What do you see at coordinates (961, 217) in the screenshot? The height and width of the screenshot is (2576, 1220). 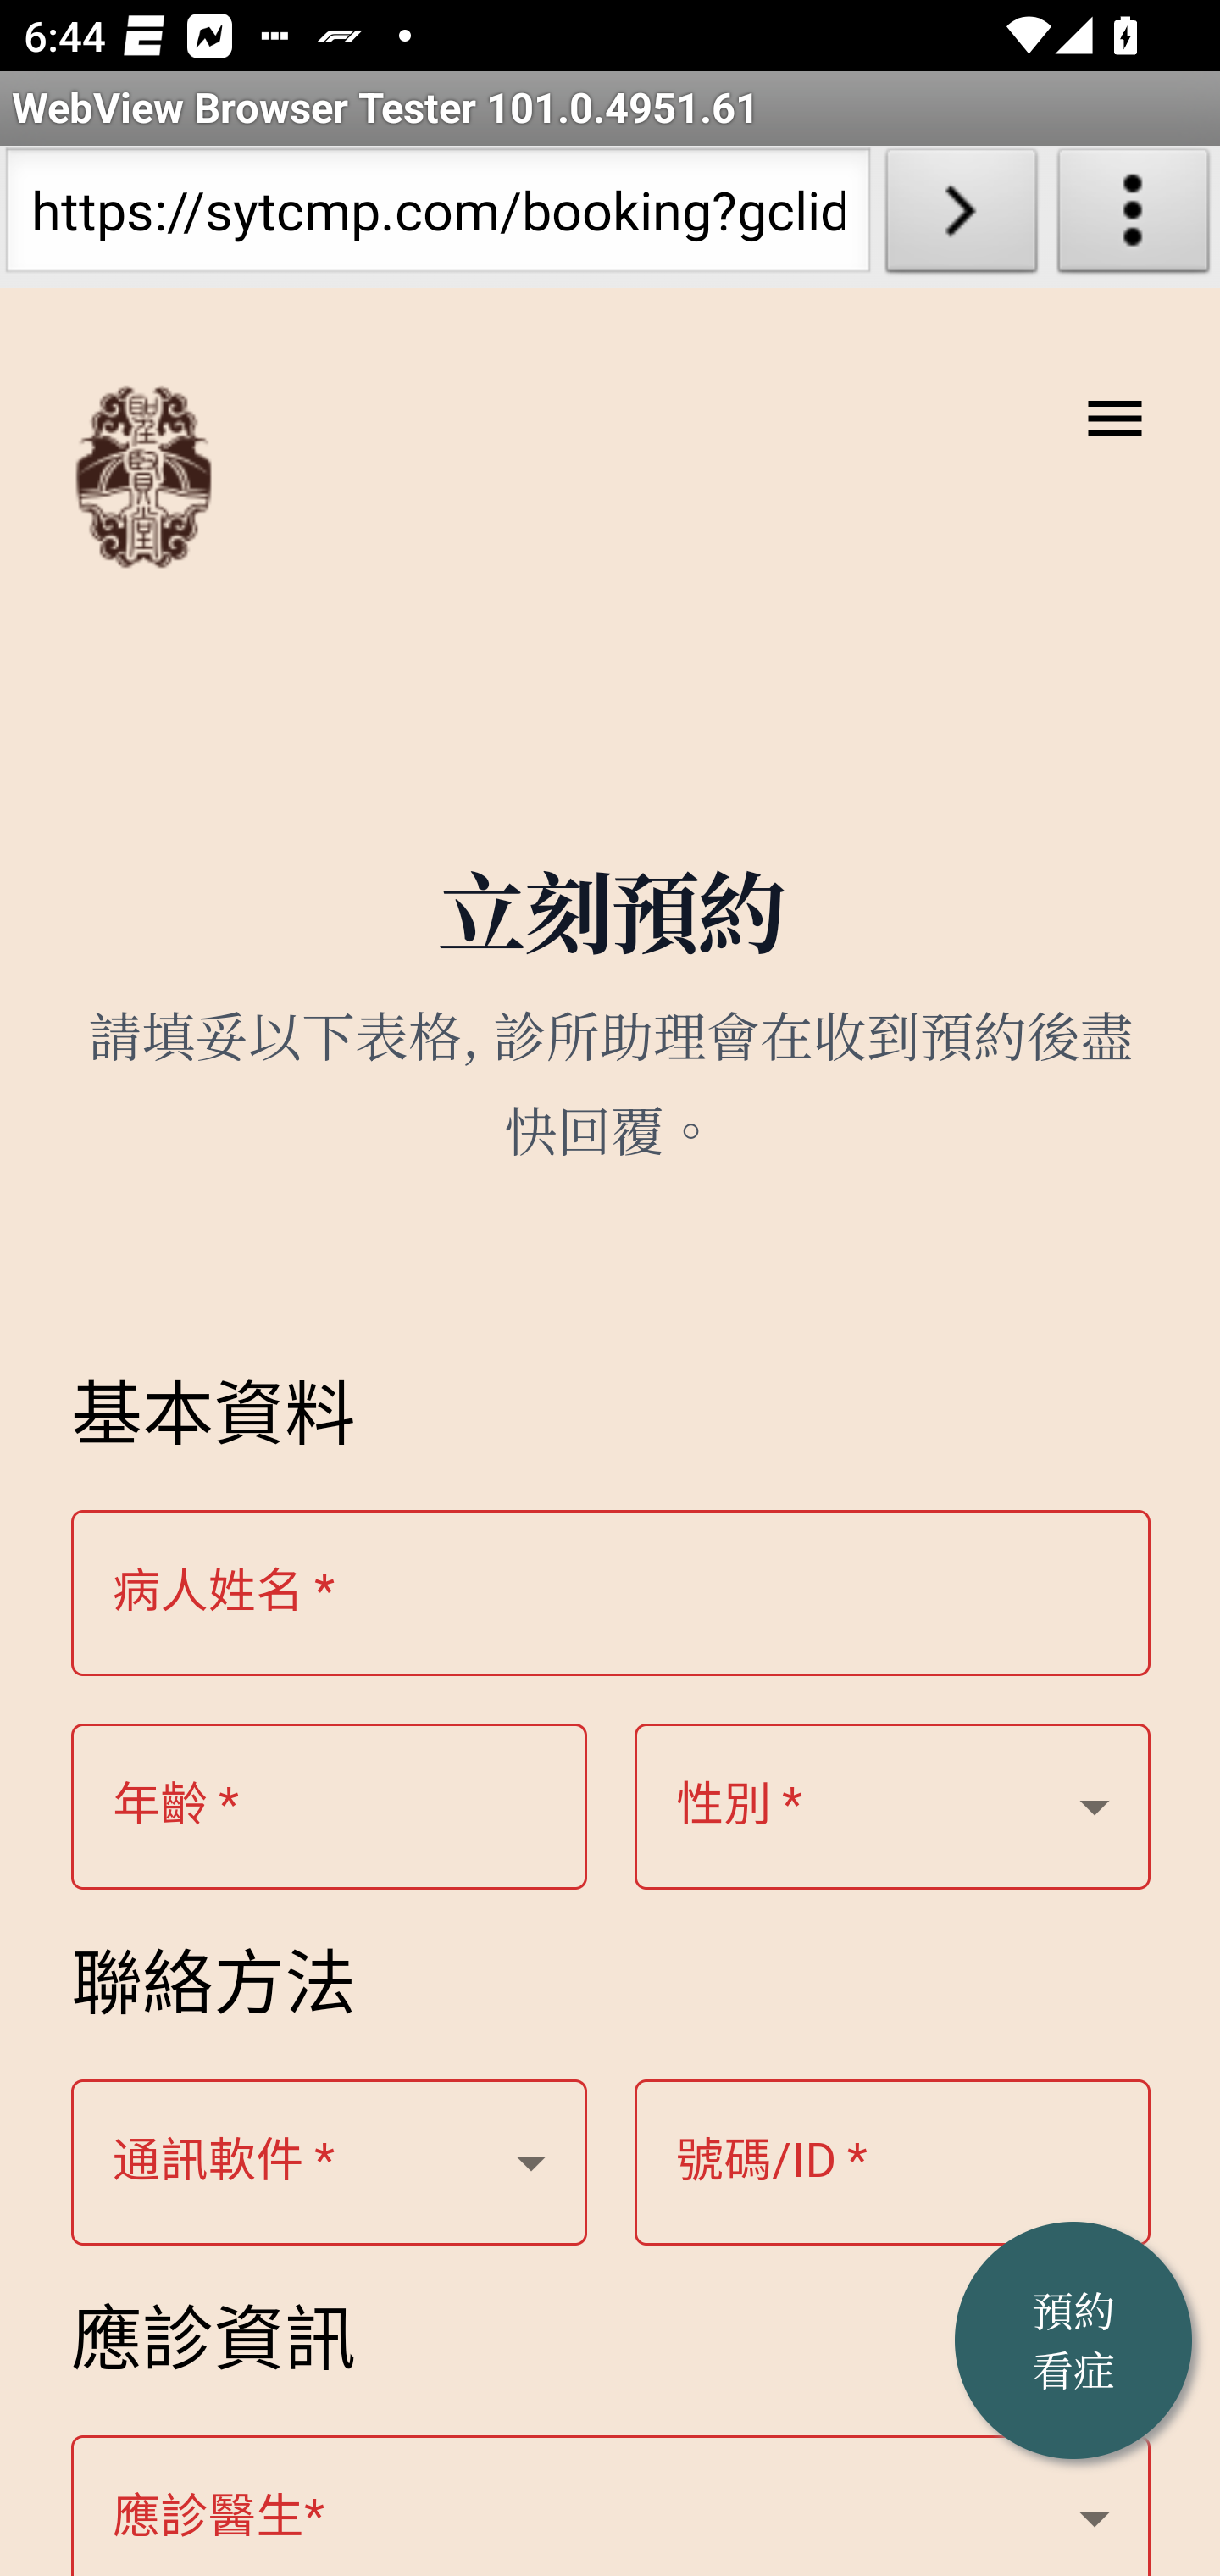 I see `Load URL` at bounding box center [961, 217].